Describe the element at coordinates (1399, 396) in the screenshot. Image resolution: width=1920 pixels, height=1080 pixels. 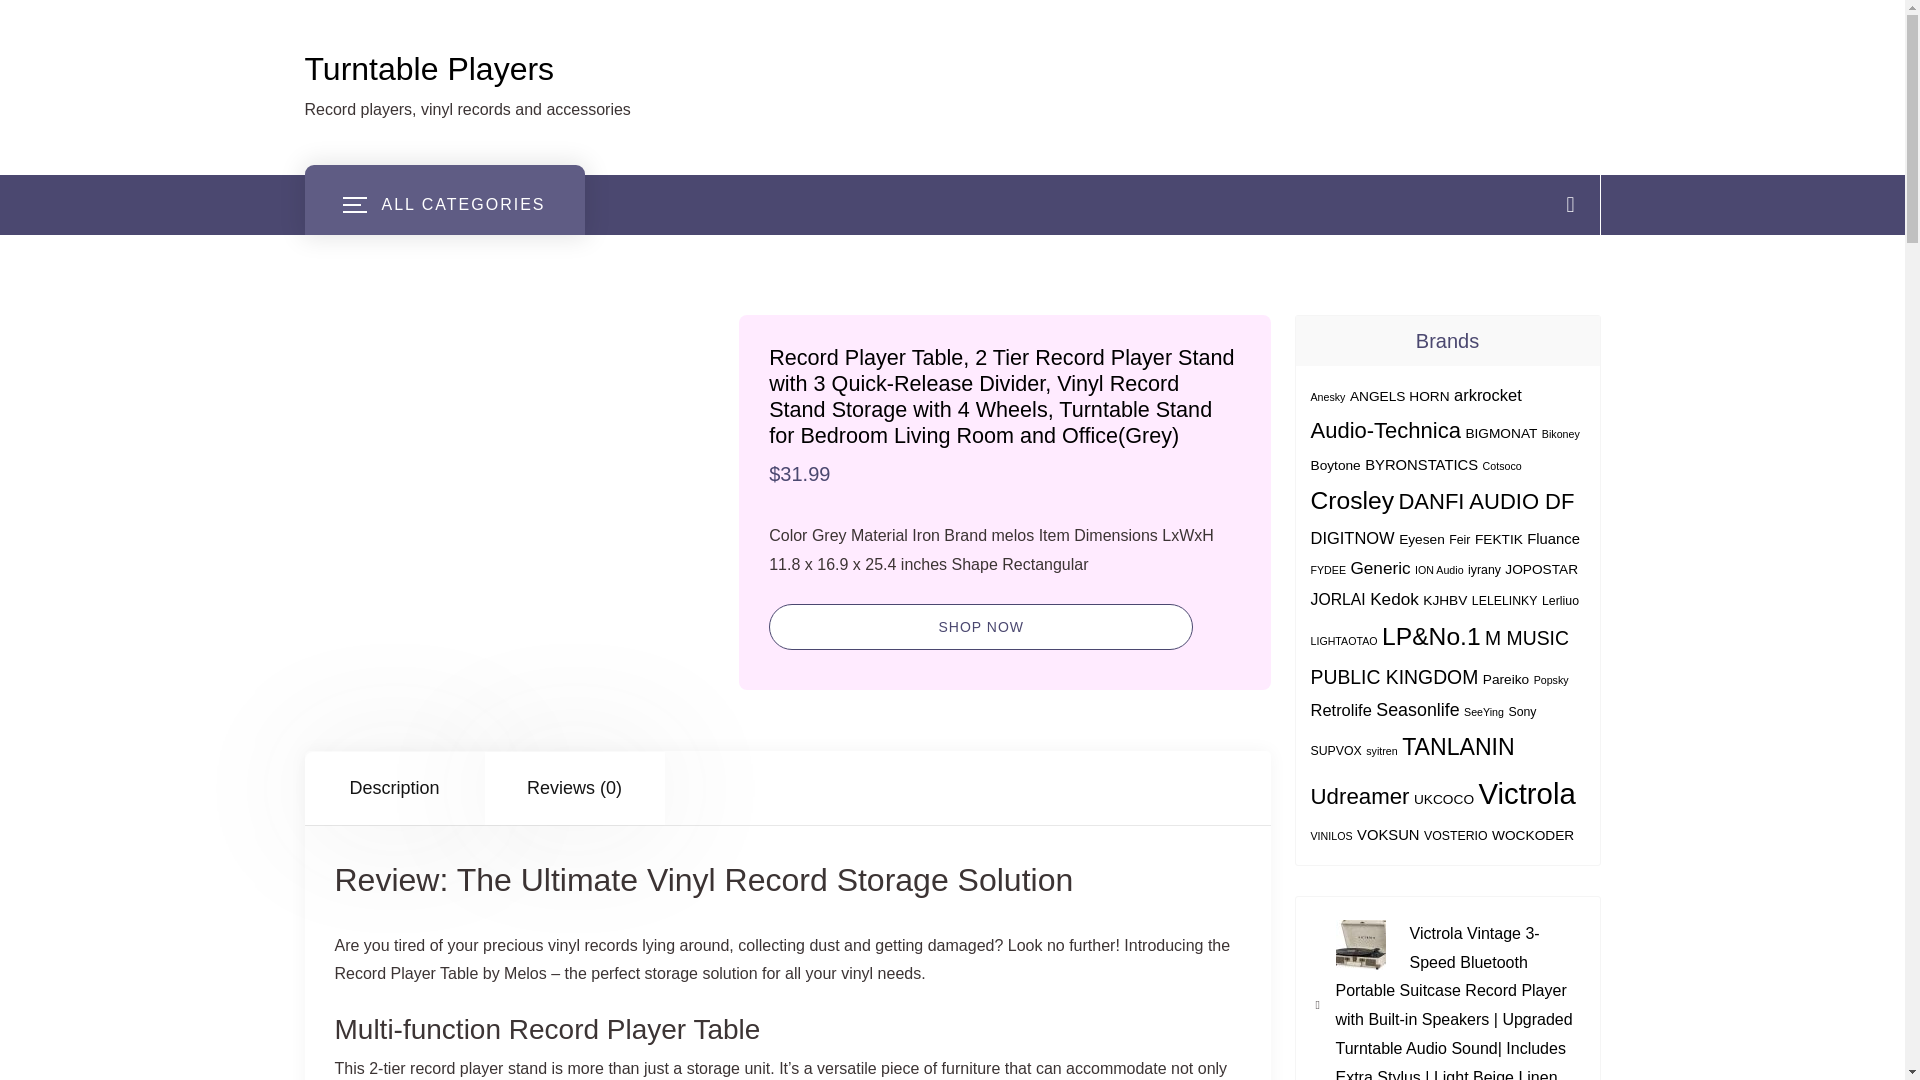
I see `ANGELS HORN` at that location.